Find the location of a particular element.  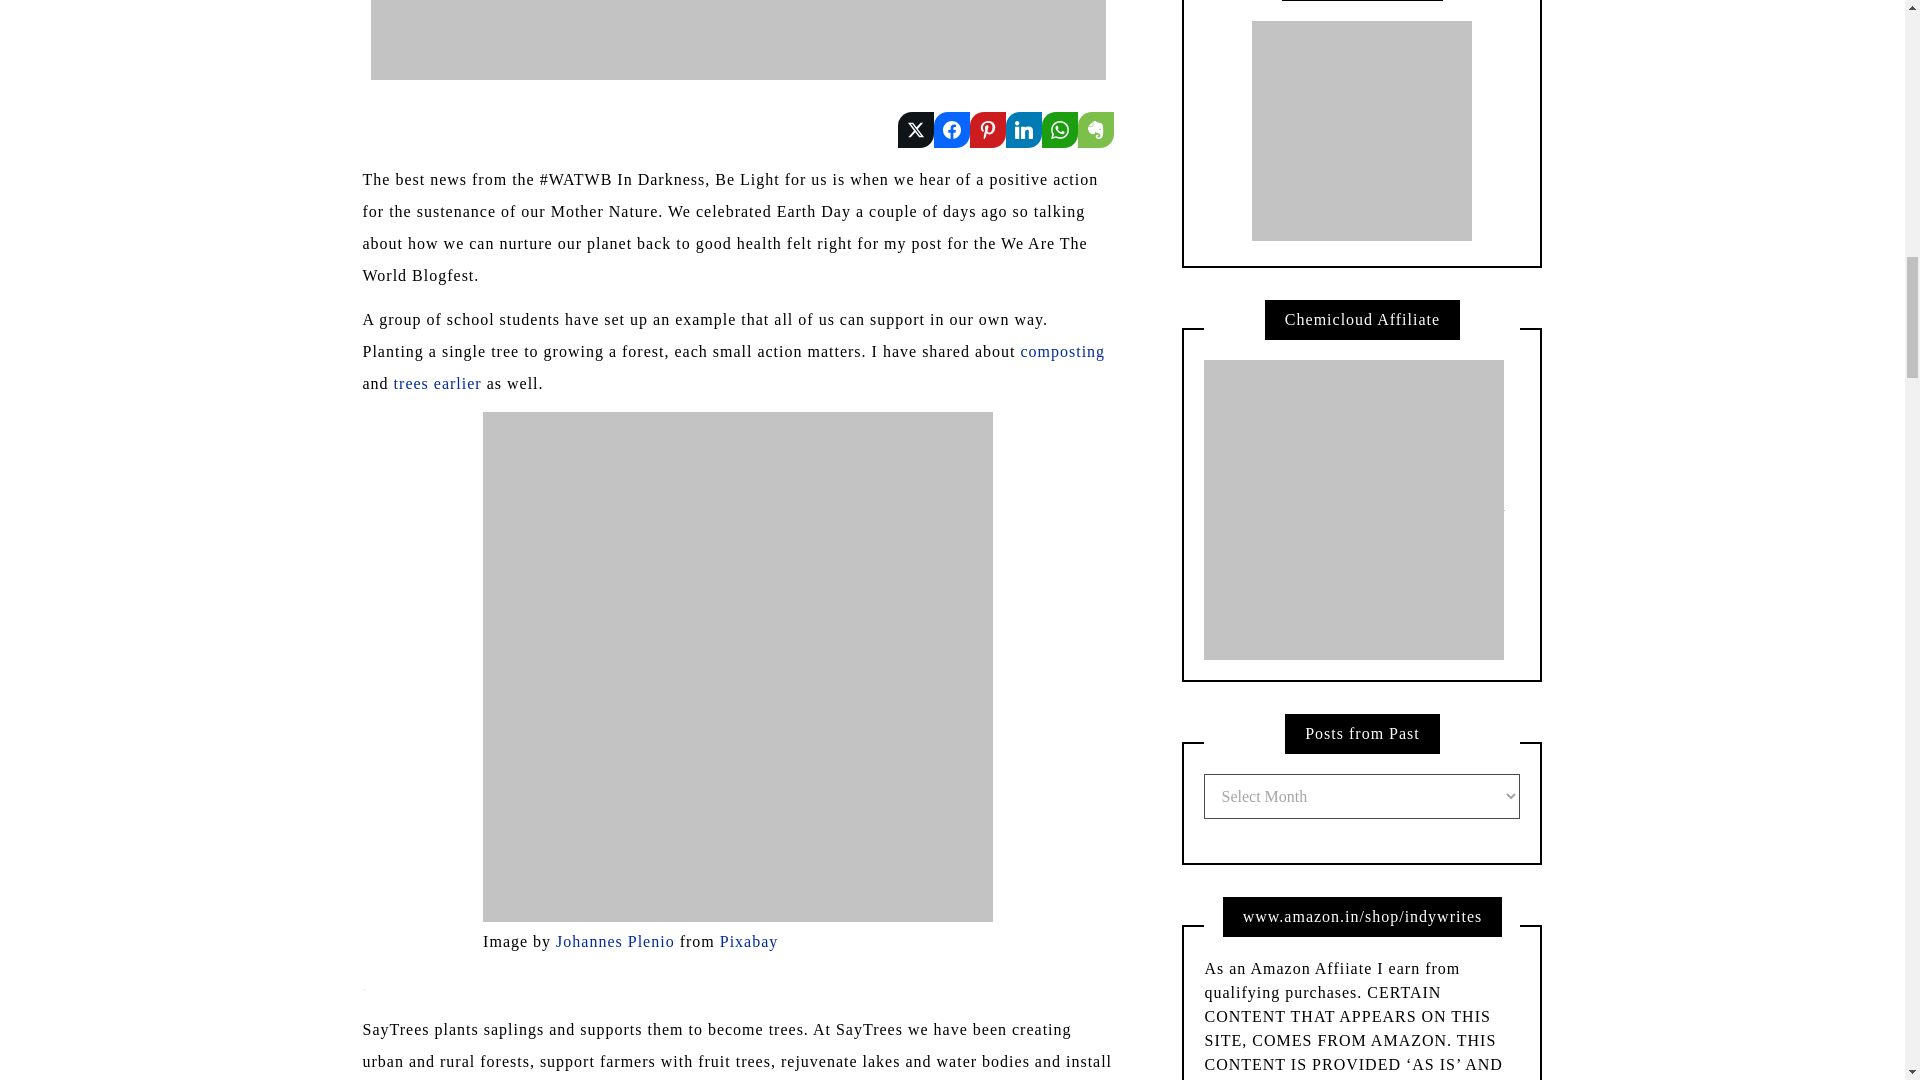

Share on Indywrites is located at coordinates (1024, 130).